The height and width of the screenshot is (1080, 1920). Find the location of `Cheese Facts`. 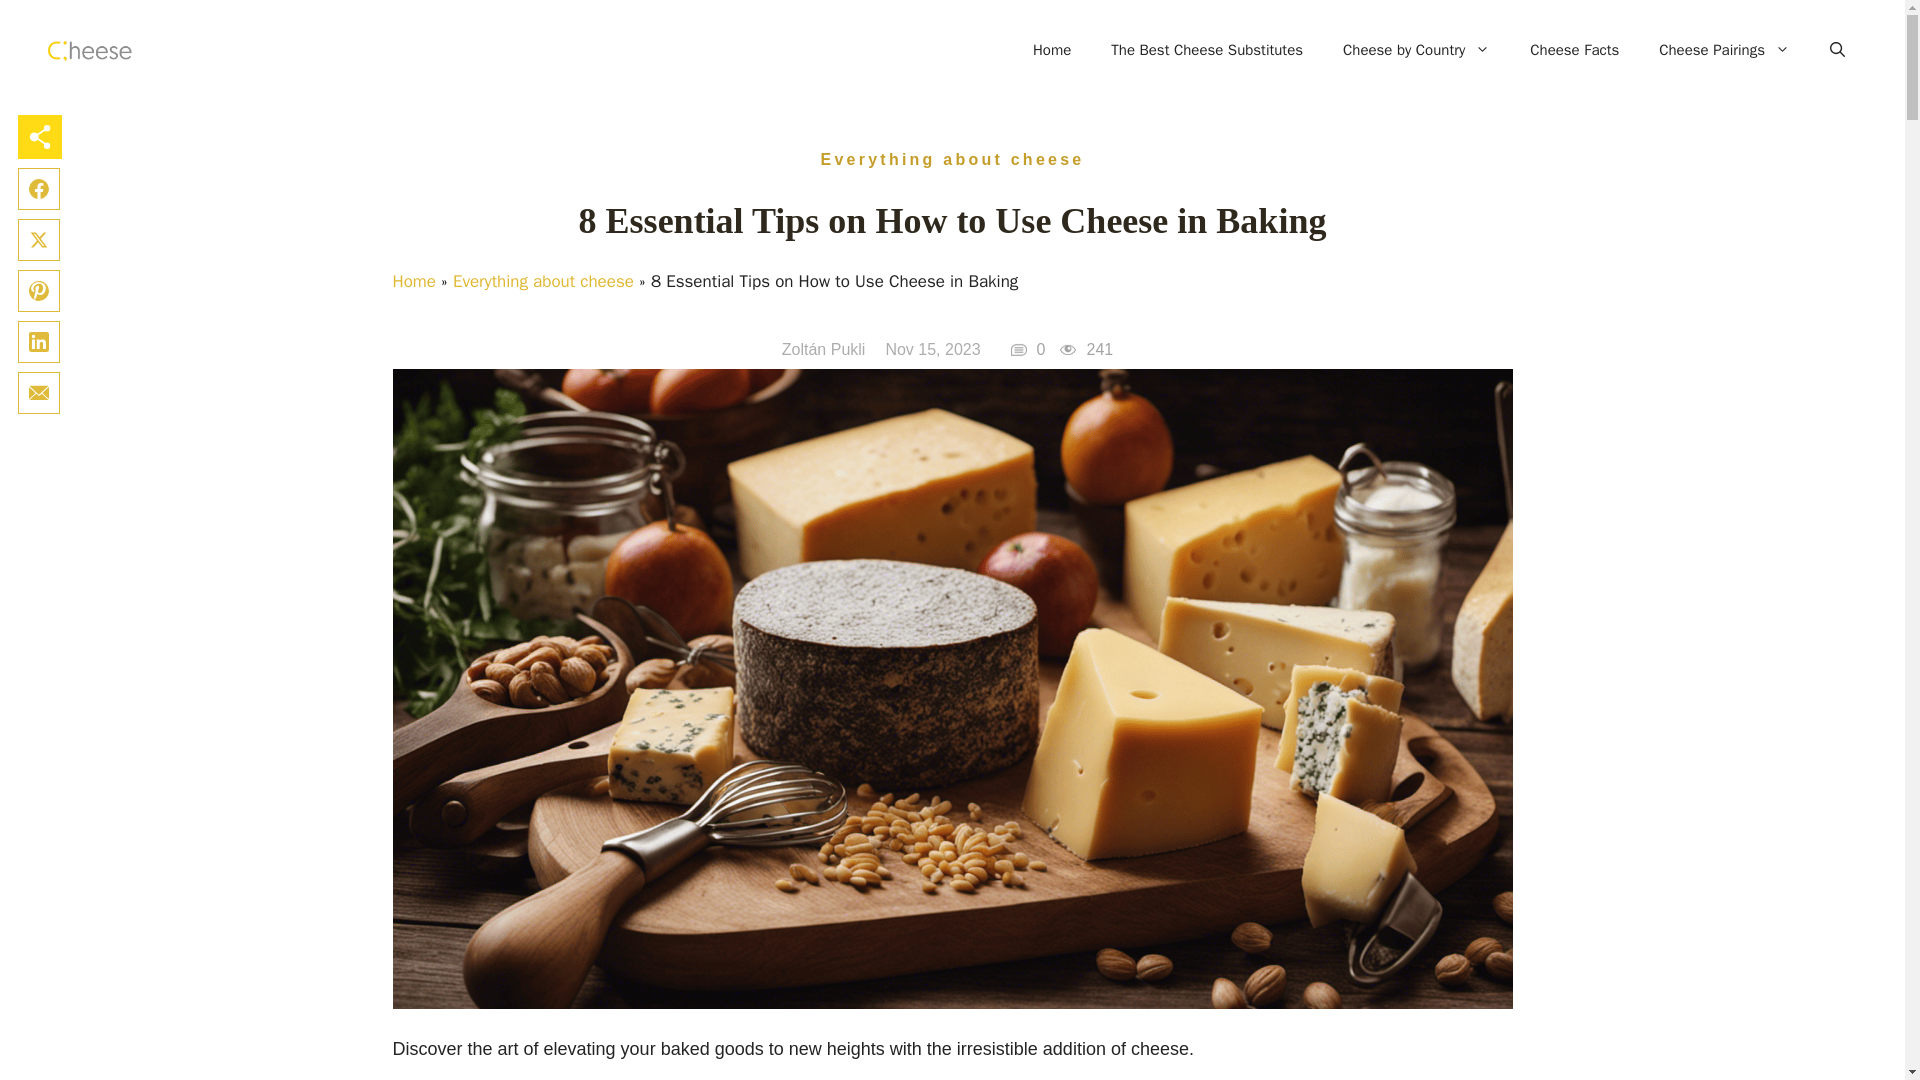

Cheese Facts is located at coordinates (1574, 50).